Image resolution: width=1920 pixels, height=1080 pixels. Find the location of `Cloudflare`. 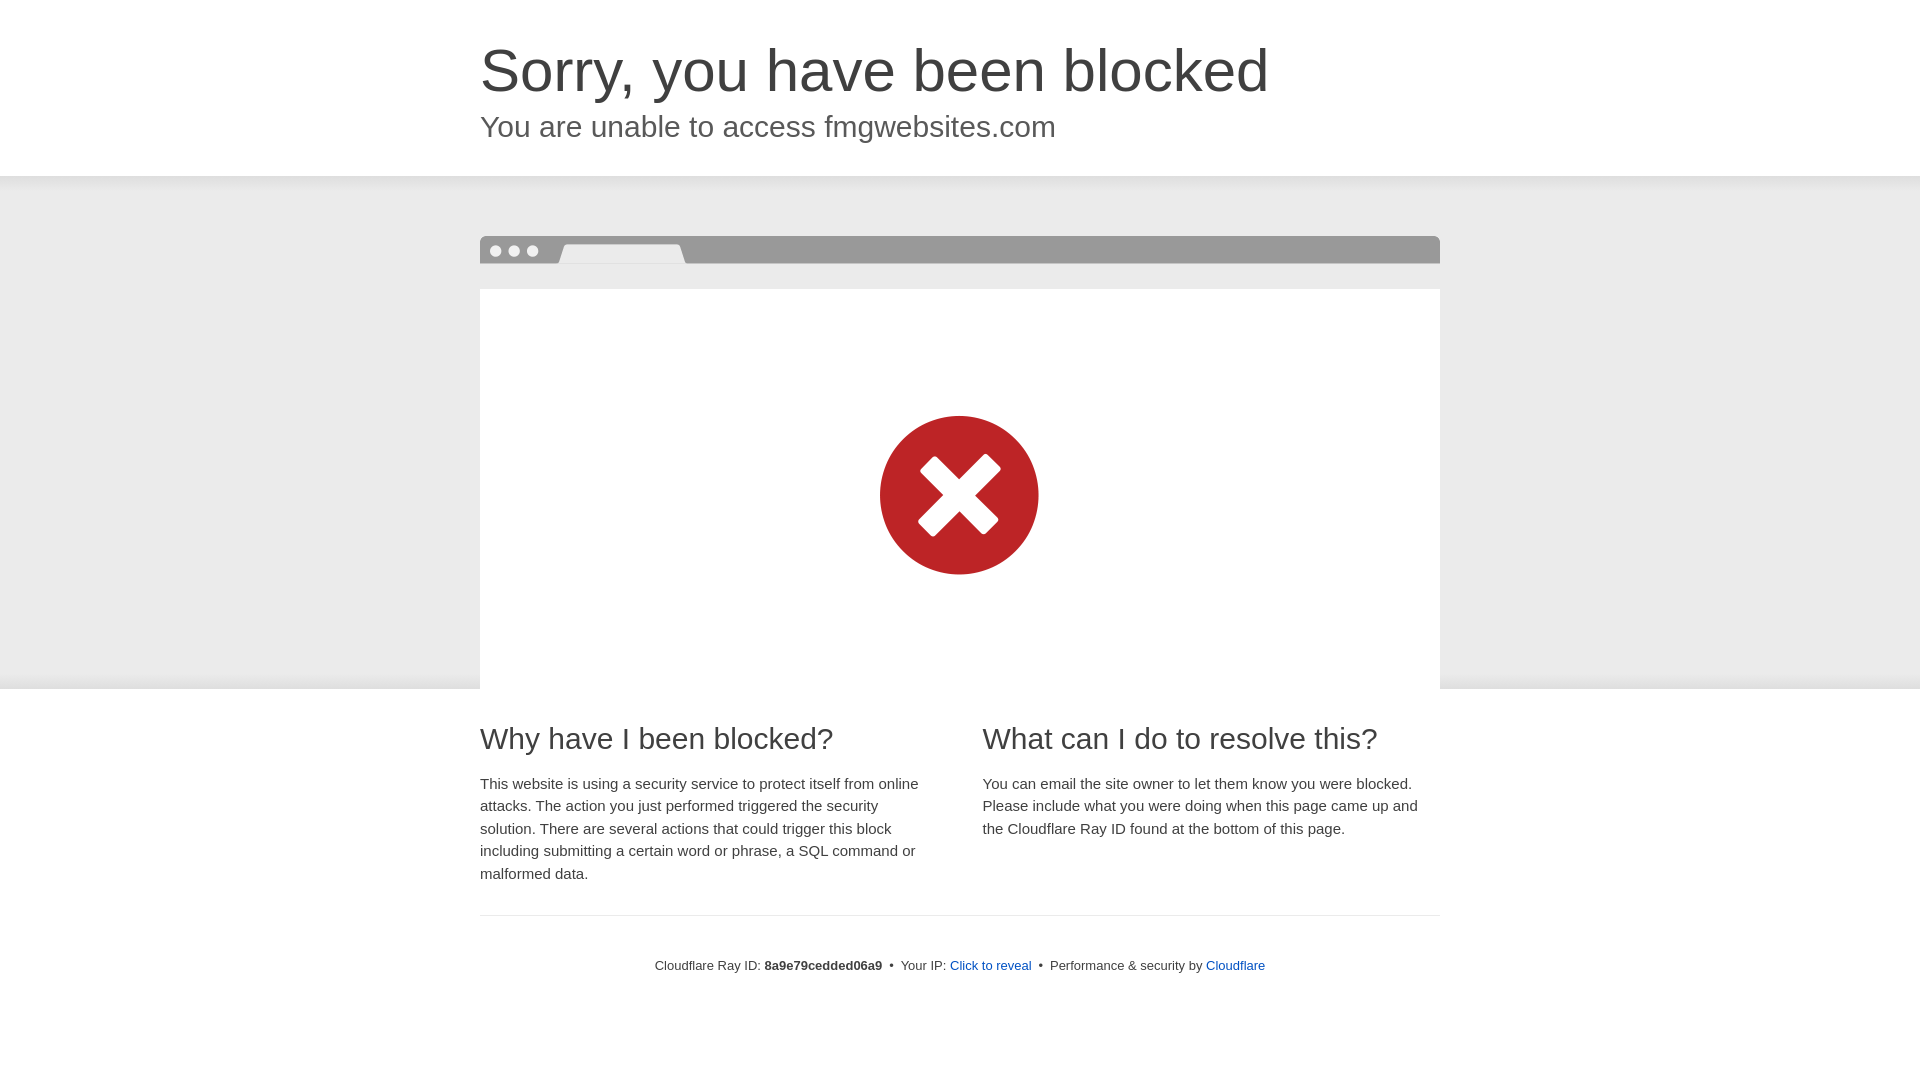

Cloudflare is located at coordinates (1235, 965).